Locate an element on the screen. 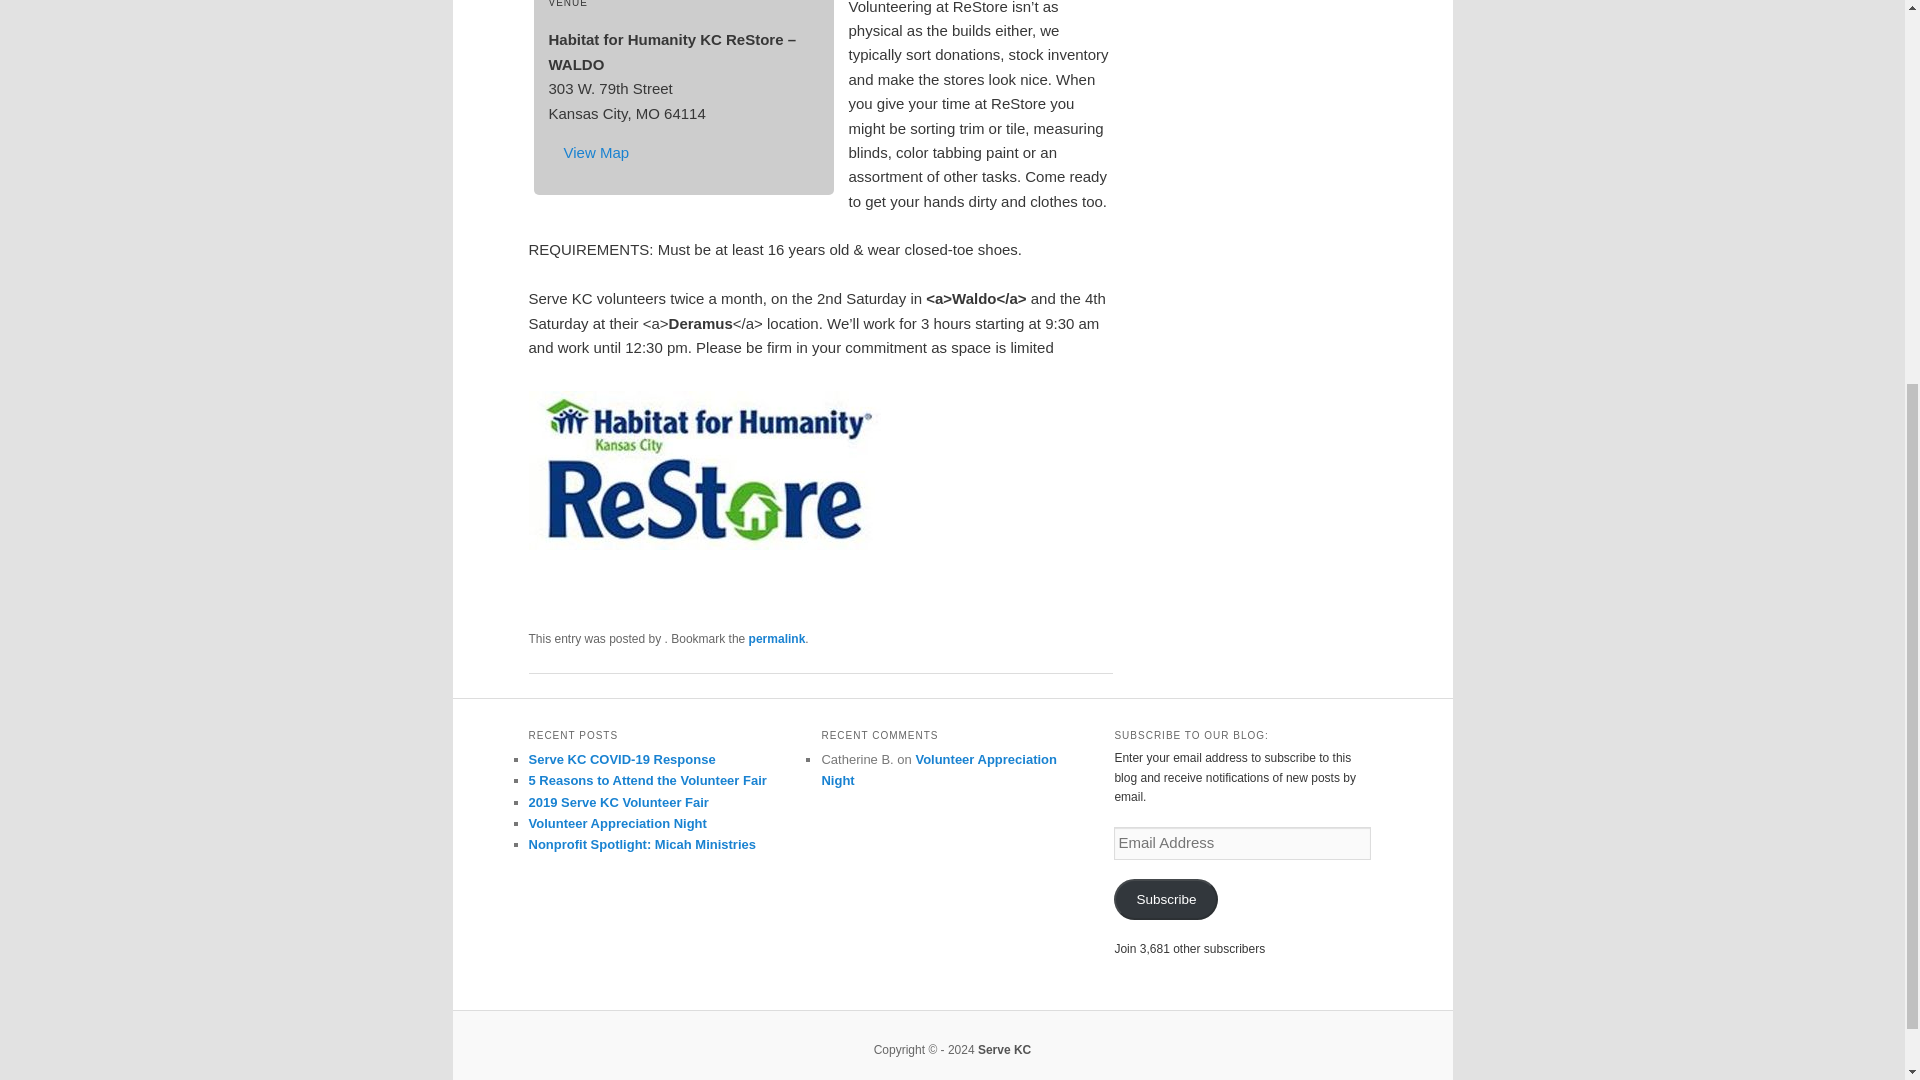  Serve KC is located at coordinates (1004, 1050).